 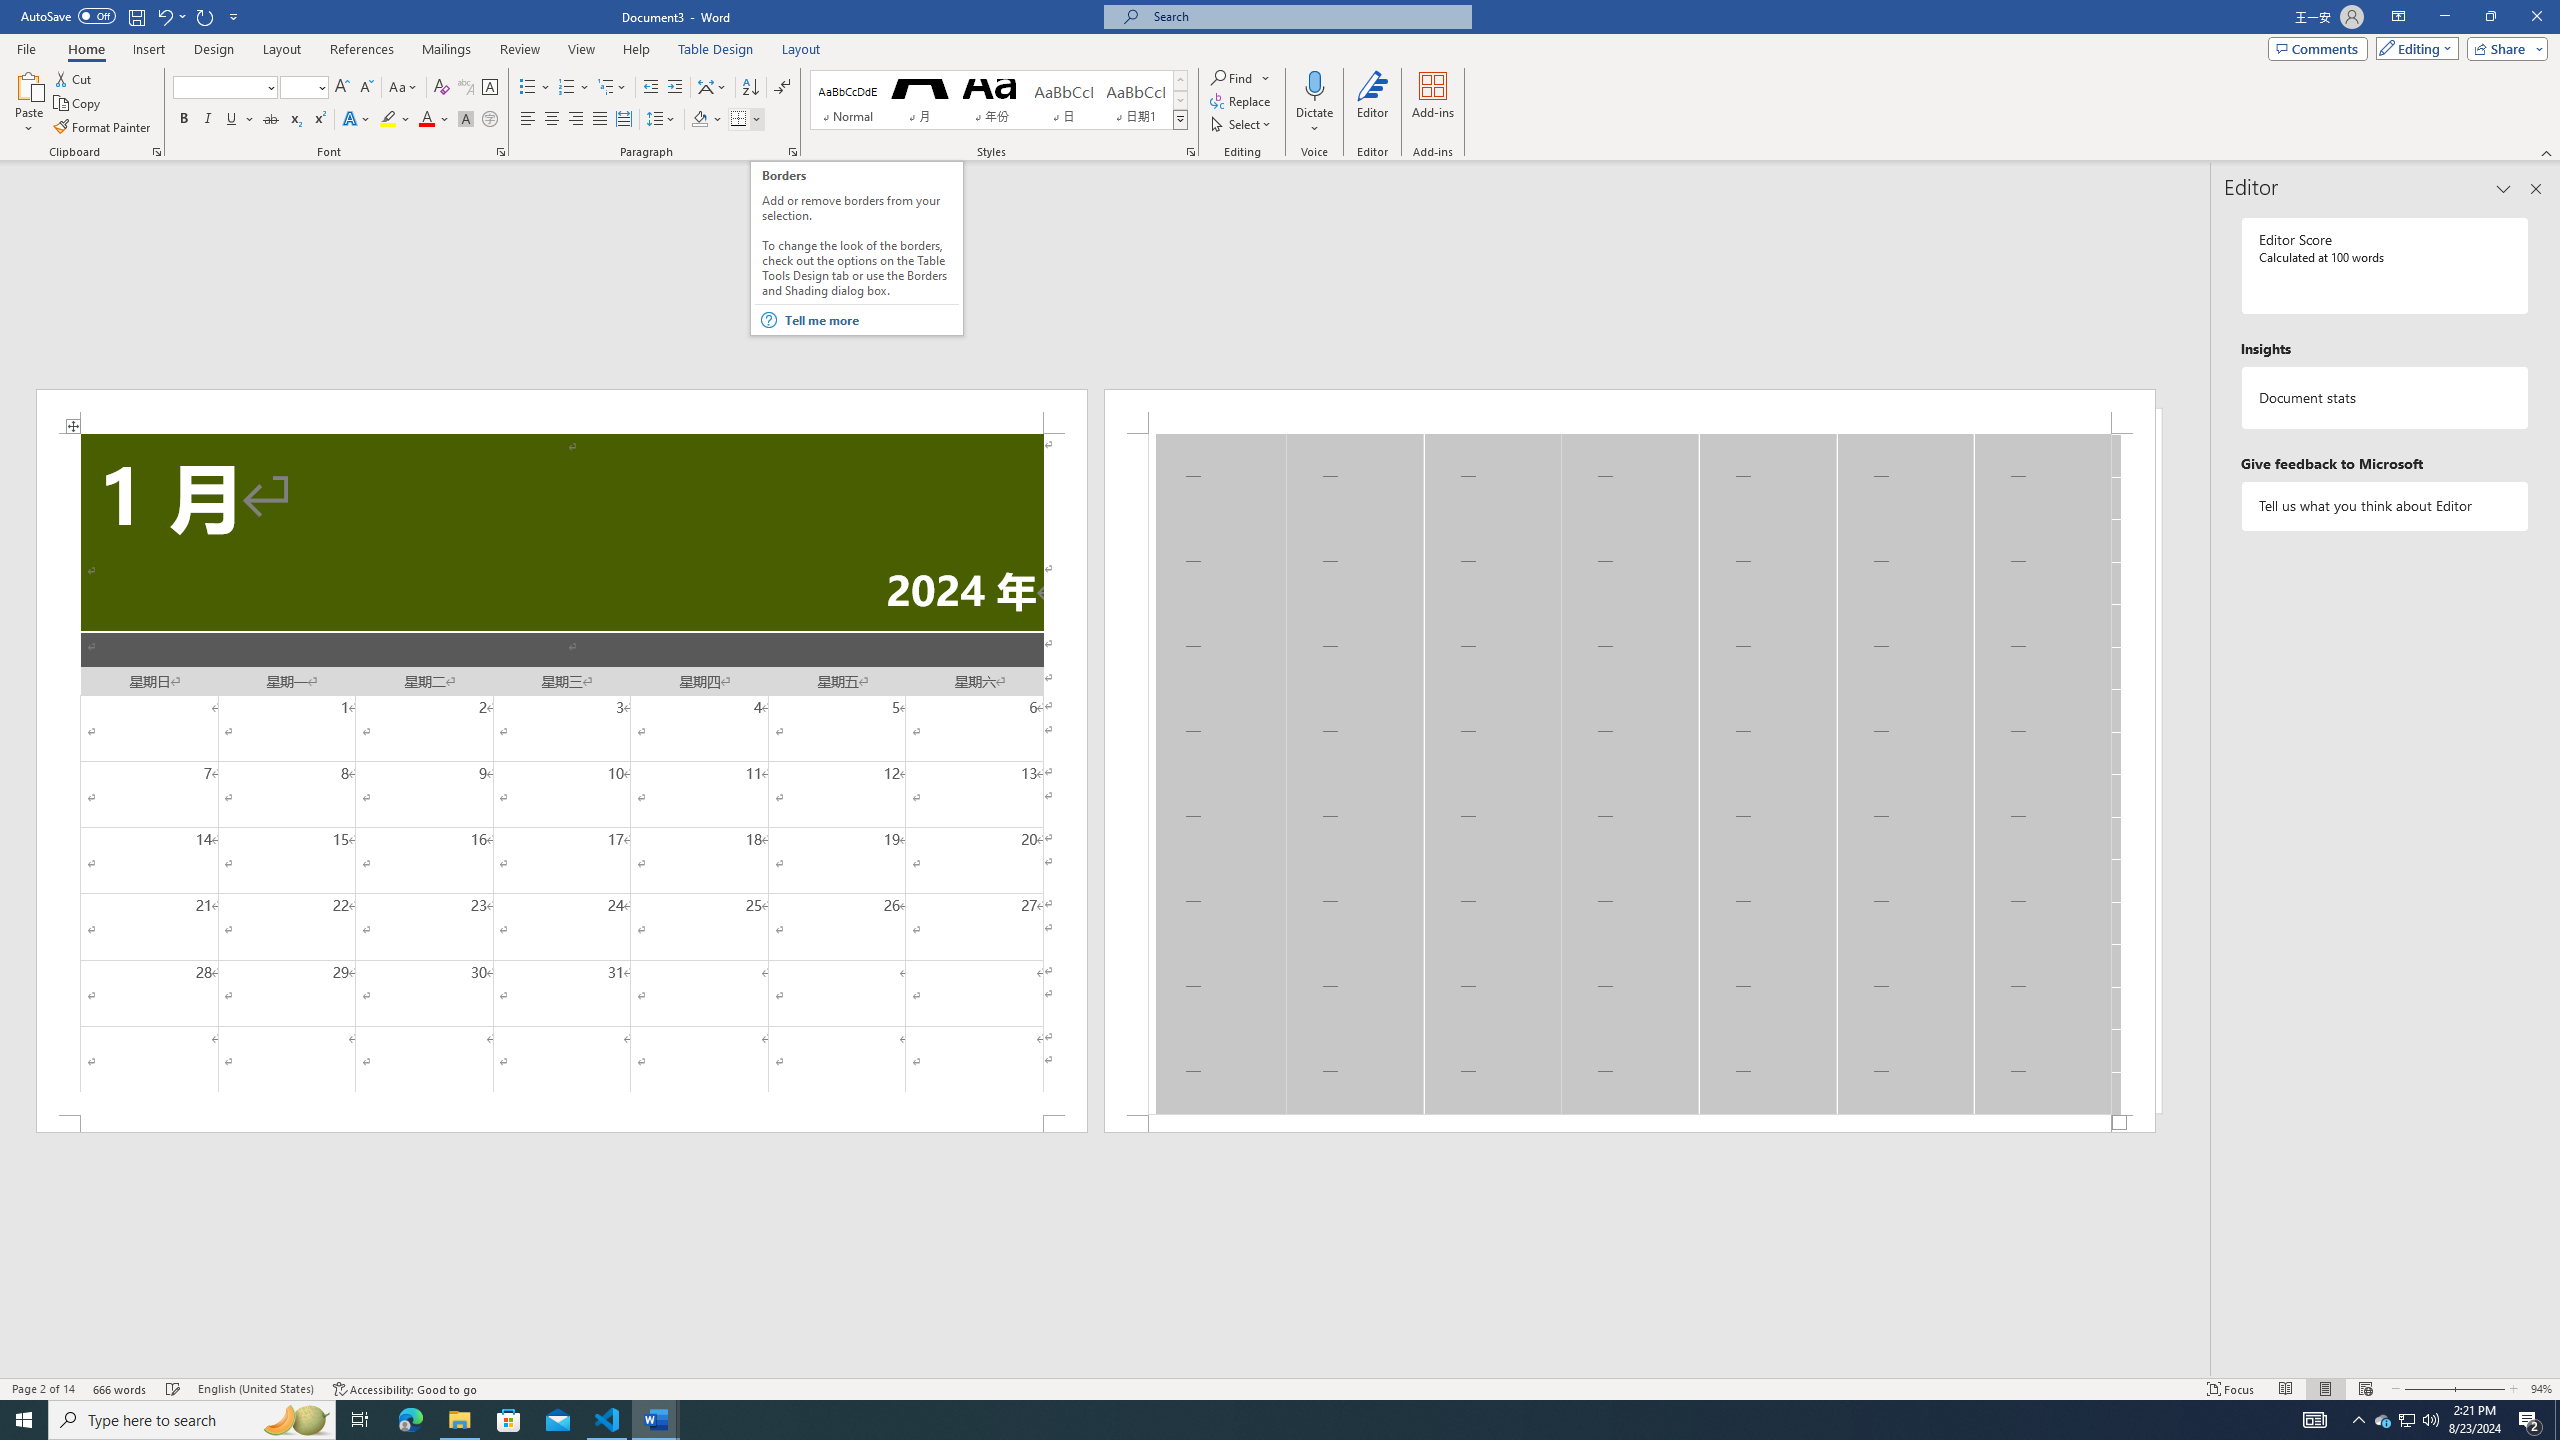 What do you see at coordinates (2414, 48) in the screenshot?
I see `Mode` at bounding box center [2414, 48].